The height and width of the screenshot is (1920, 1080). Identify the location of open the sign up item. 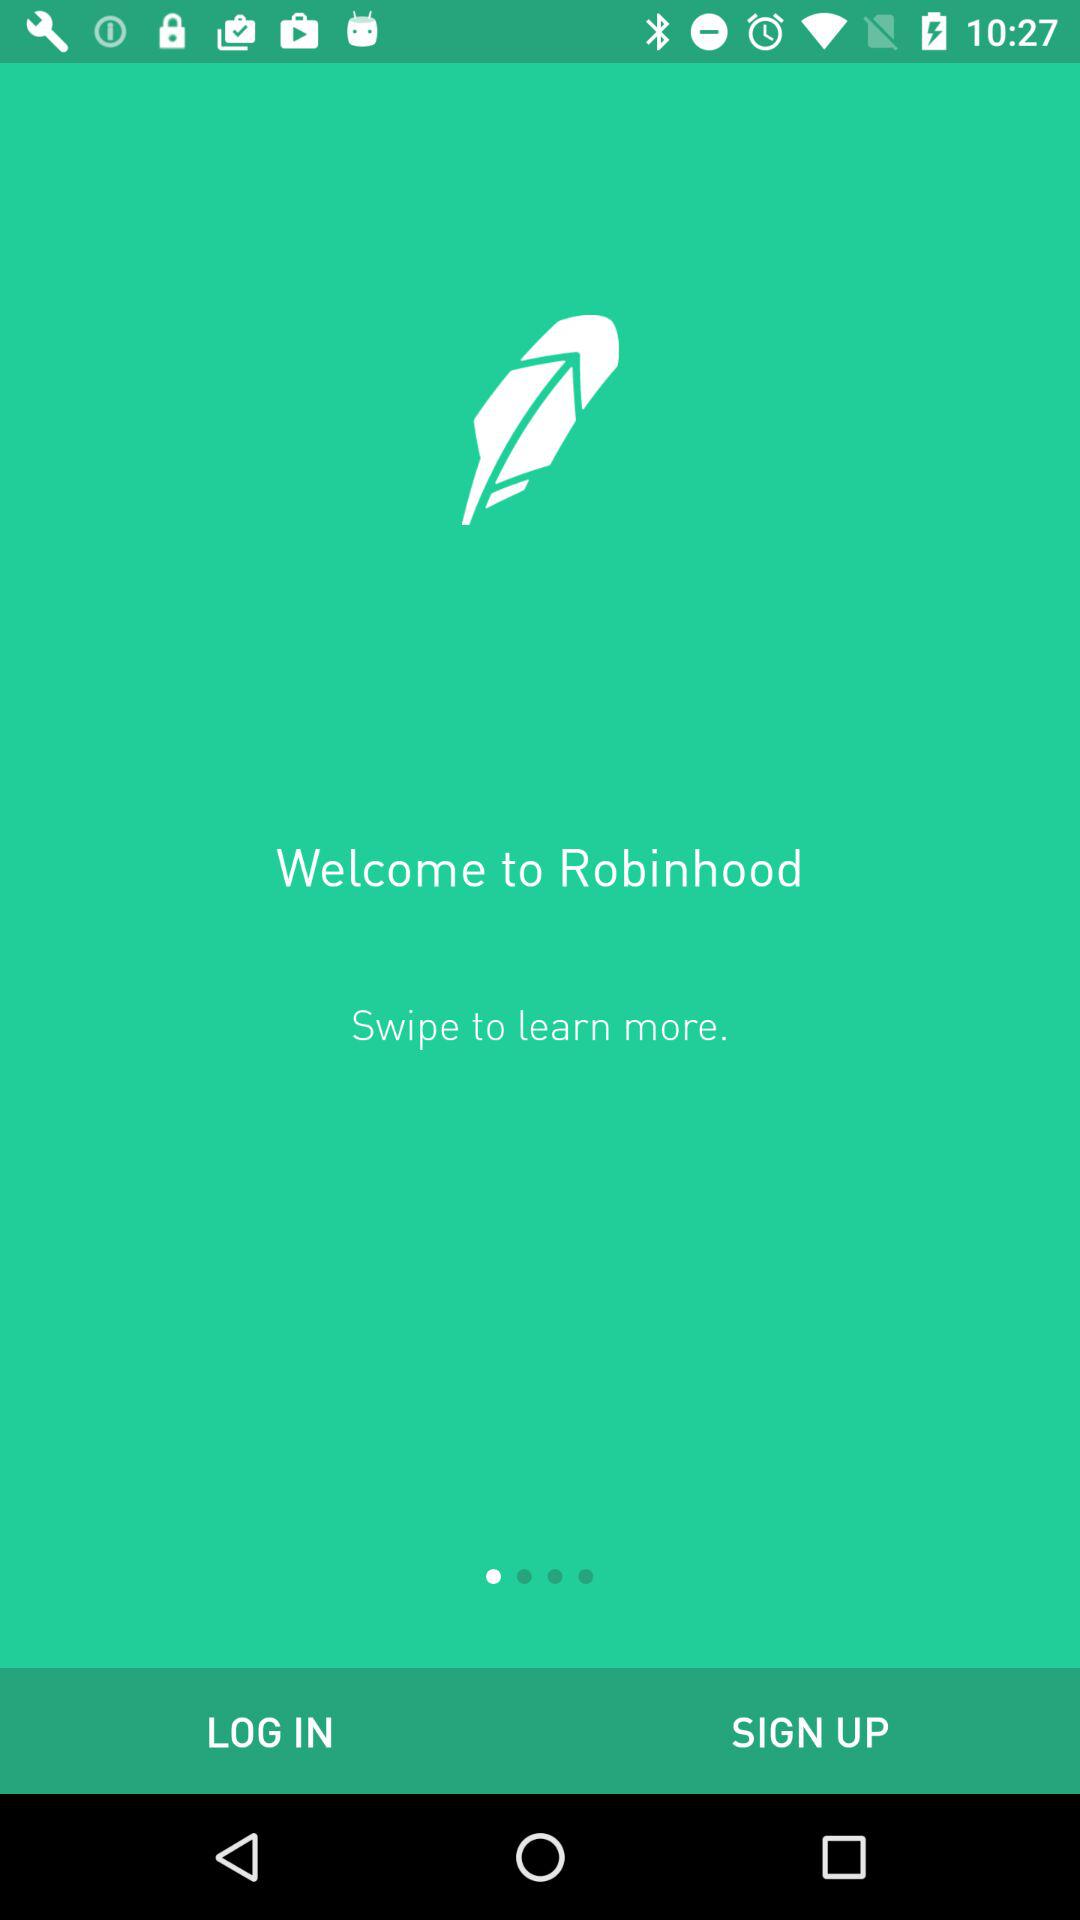
(810, 1730).